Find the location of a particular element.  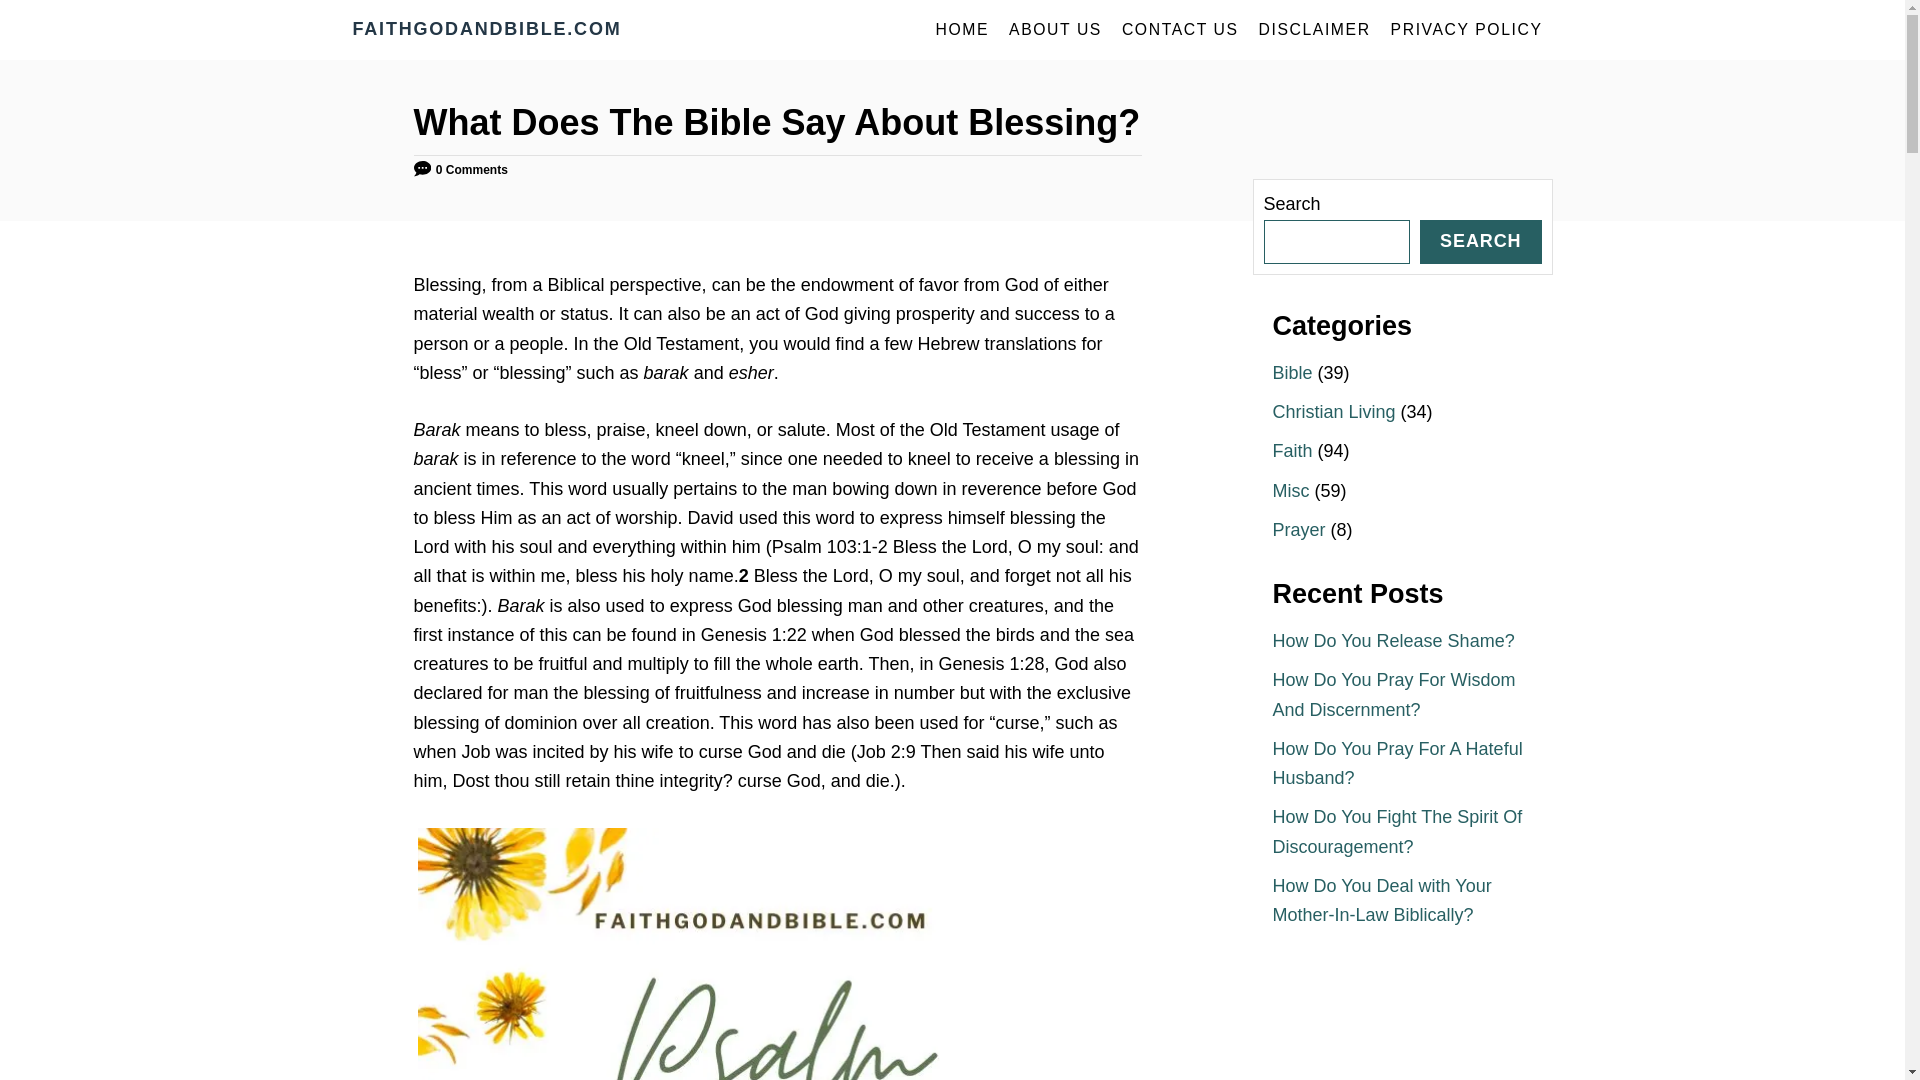

FAITHGODANDBIBLE.COM is located at coordinates (532, 30).